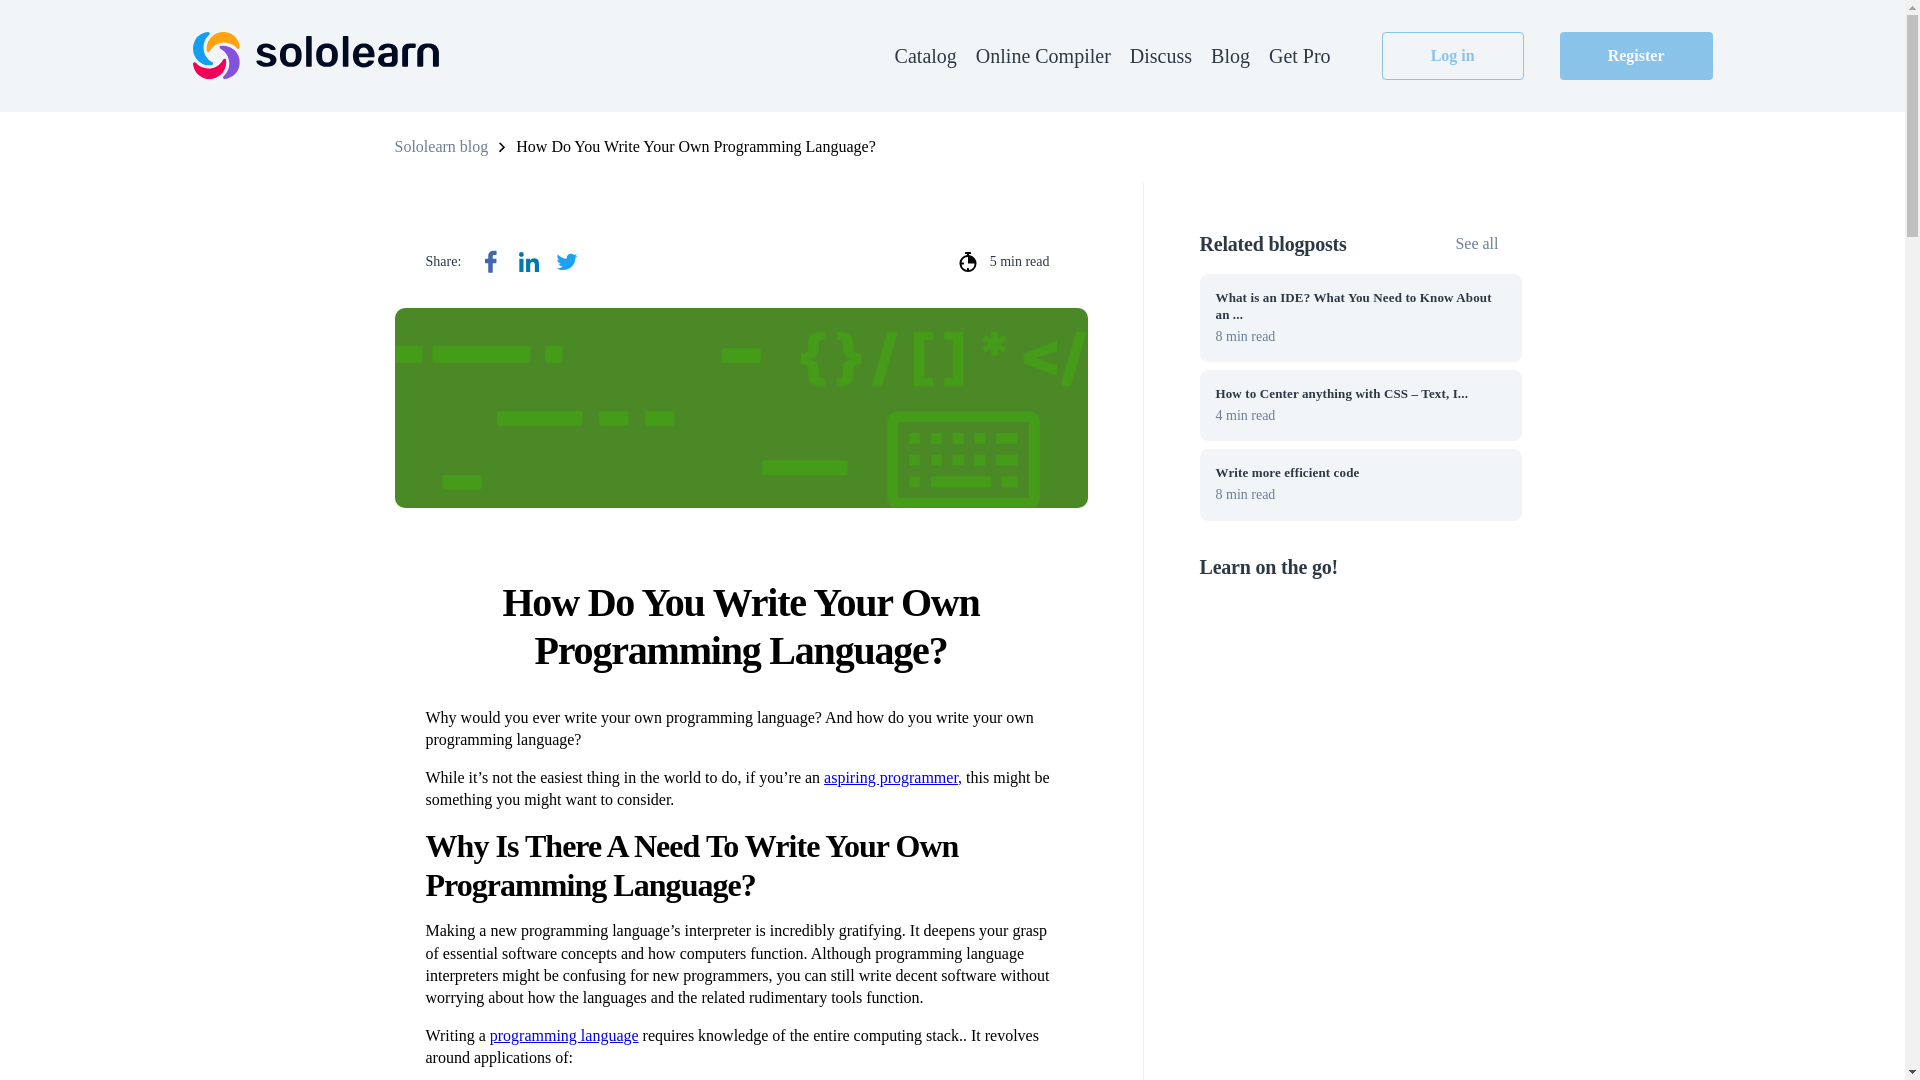 The height and width of the screenshot is (1080, 1920). Describe the element at coordinates (440, 146) in the screenshot. I see `Log in` at that location.